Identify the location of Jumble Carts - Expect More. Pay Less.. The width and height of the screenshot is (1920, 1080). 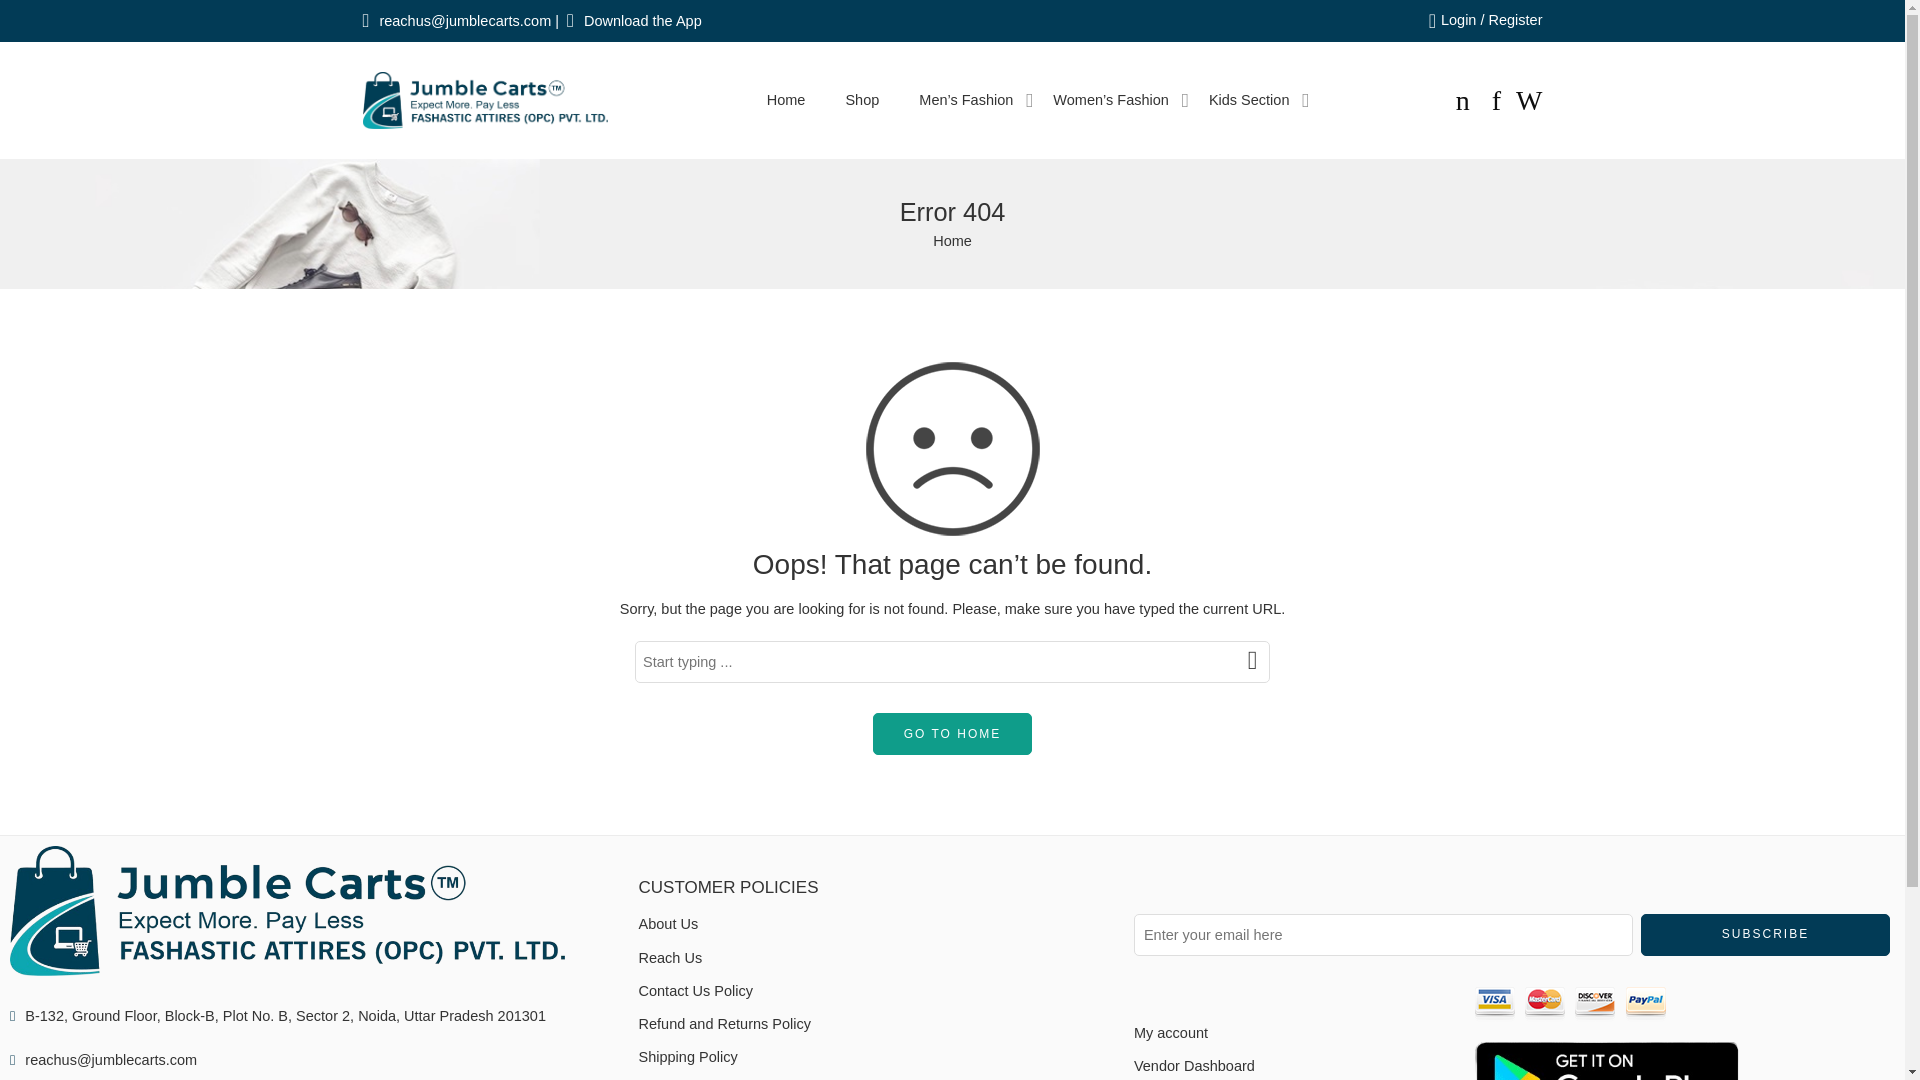
(484, 100).